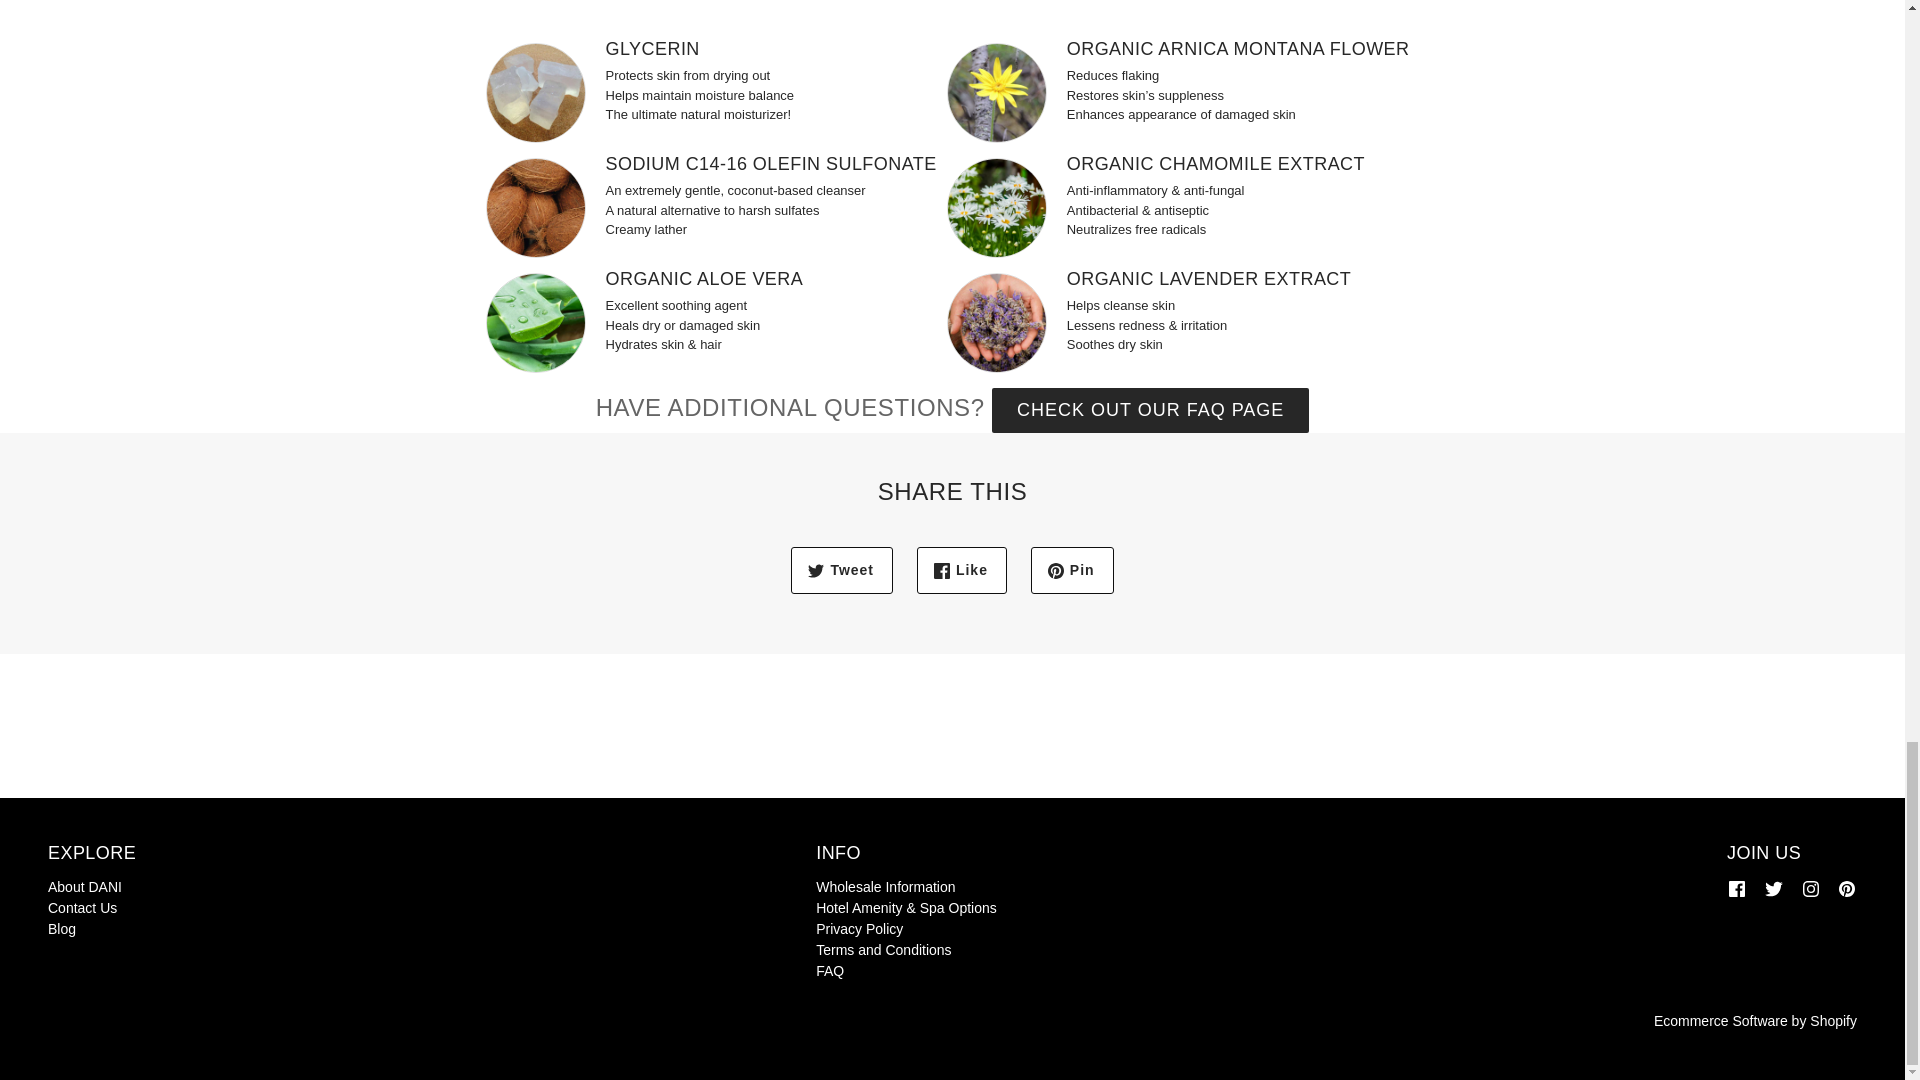 This screenshot has height=1080, width=1920. What do you see at coordinates (82, 907) in the screenshot?
I see `Contact Us` at bounding box center [82, 907].